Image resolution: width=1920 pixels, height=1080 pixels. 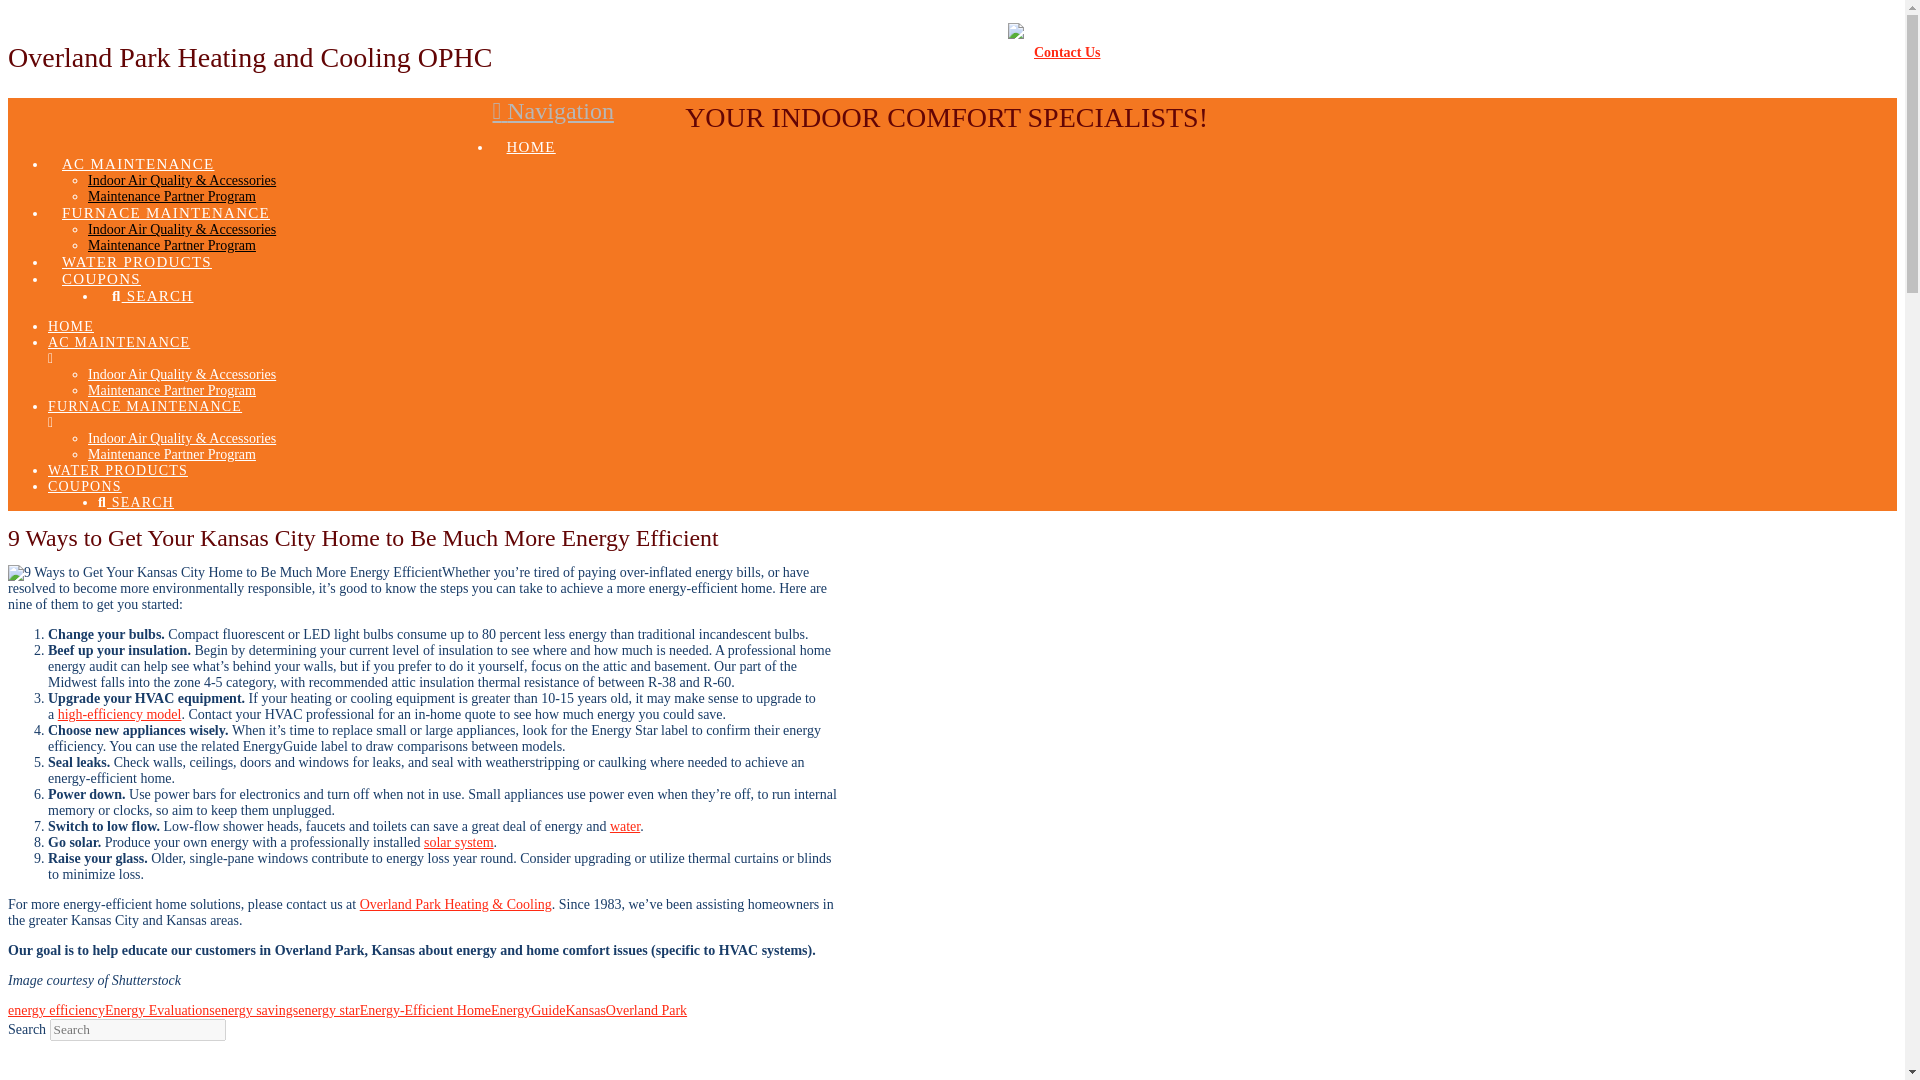 What do you see at coordinates (71, 326) in the screenshot?
I see `HOME` at bounding box center [71, 326].